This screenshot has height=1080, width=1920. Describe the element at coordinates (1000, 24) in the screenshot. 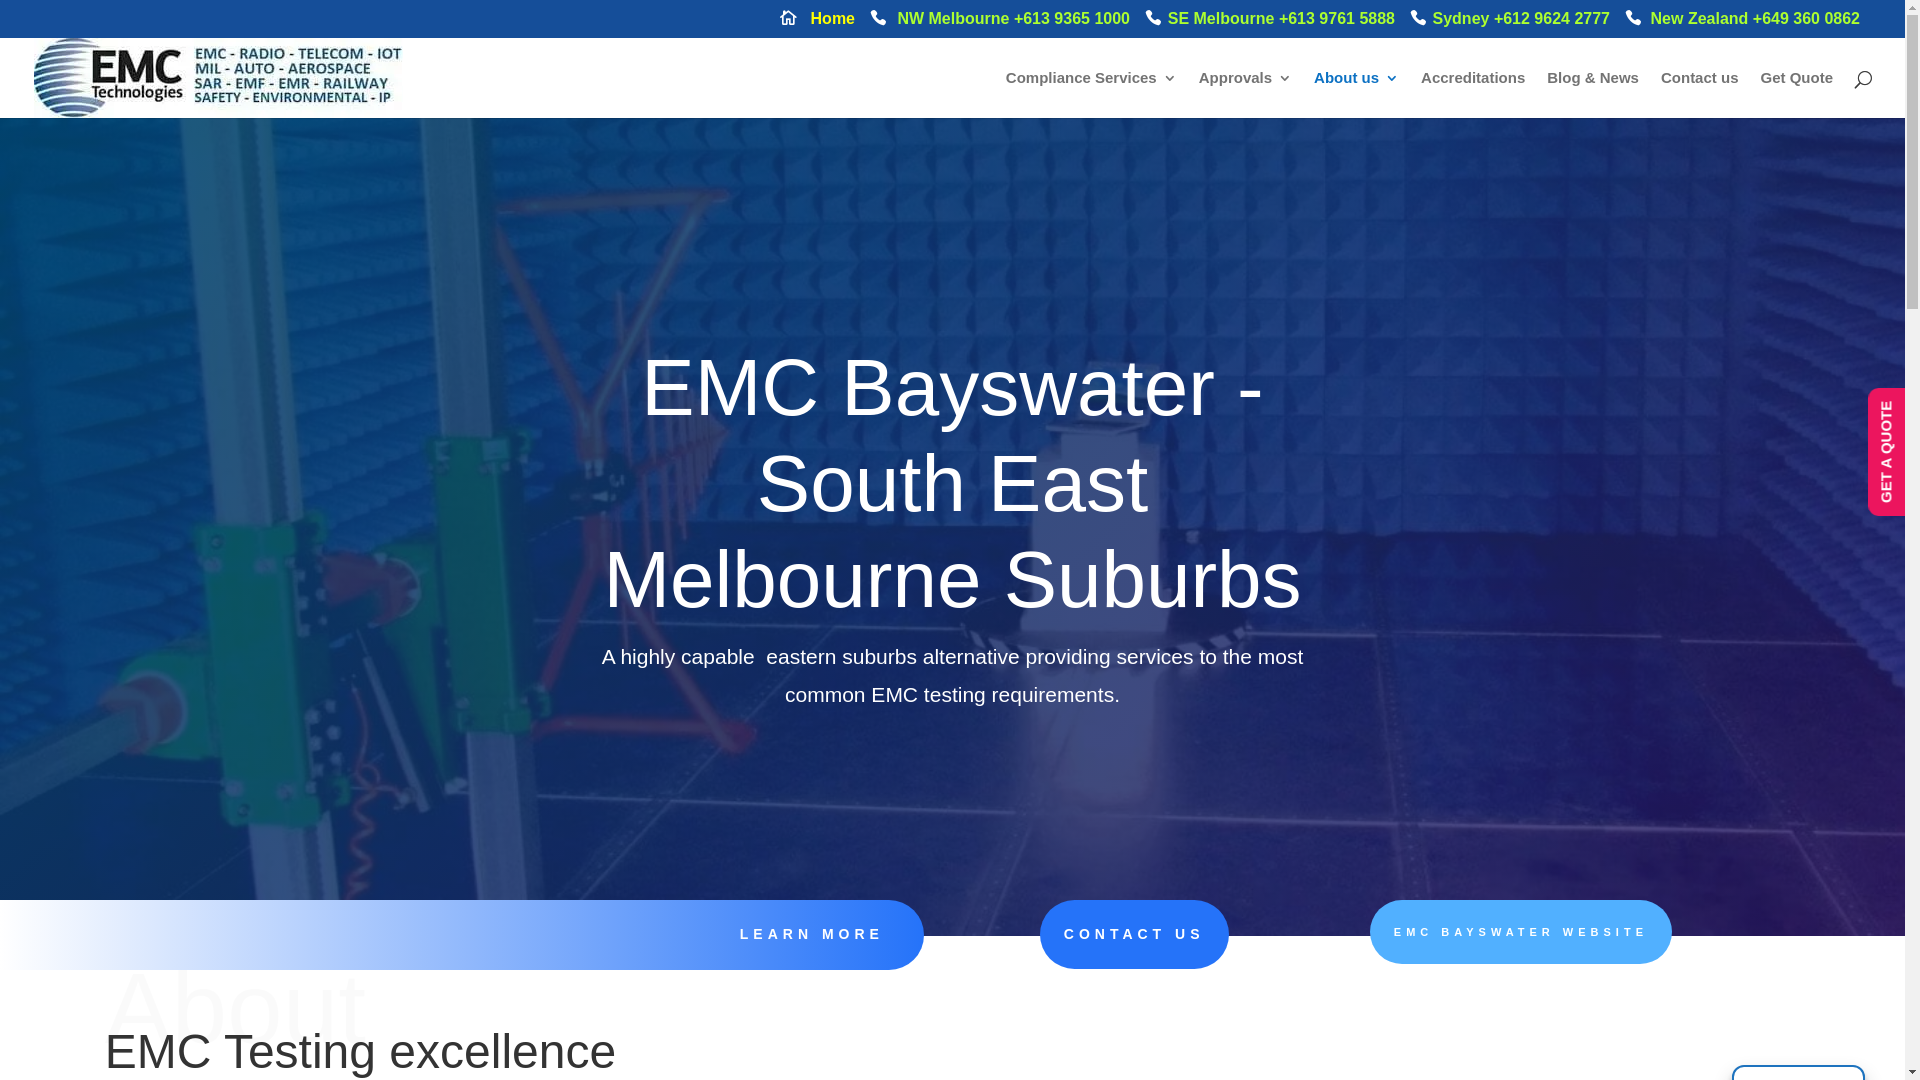

I see `NW Melbourne +613 9365 1000` at that location.